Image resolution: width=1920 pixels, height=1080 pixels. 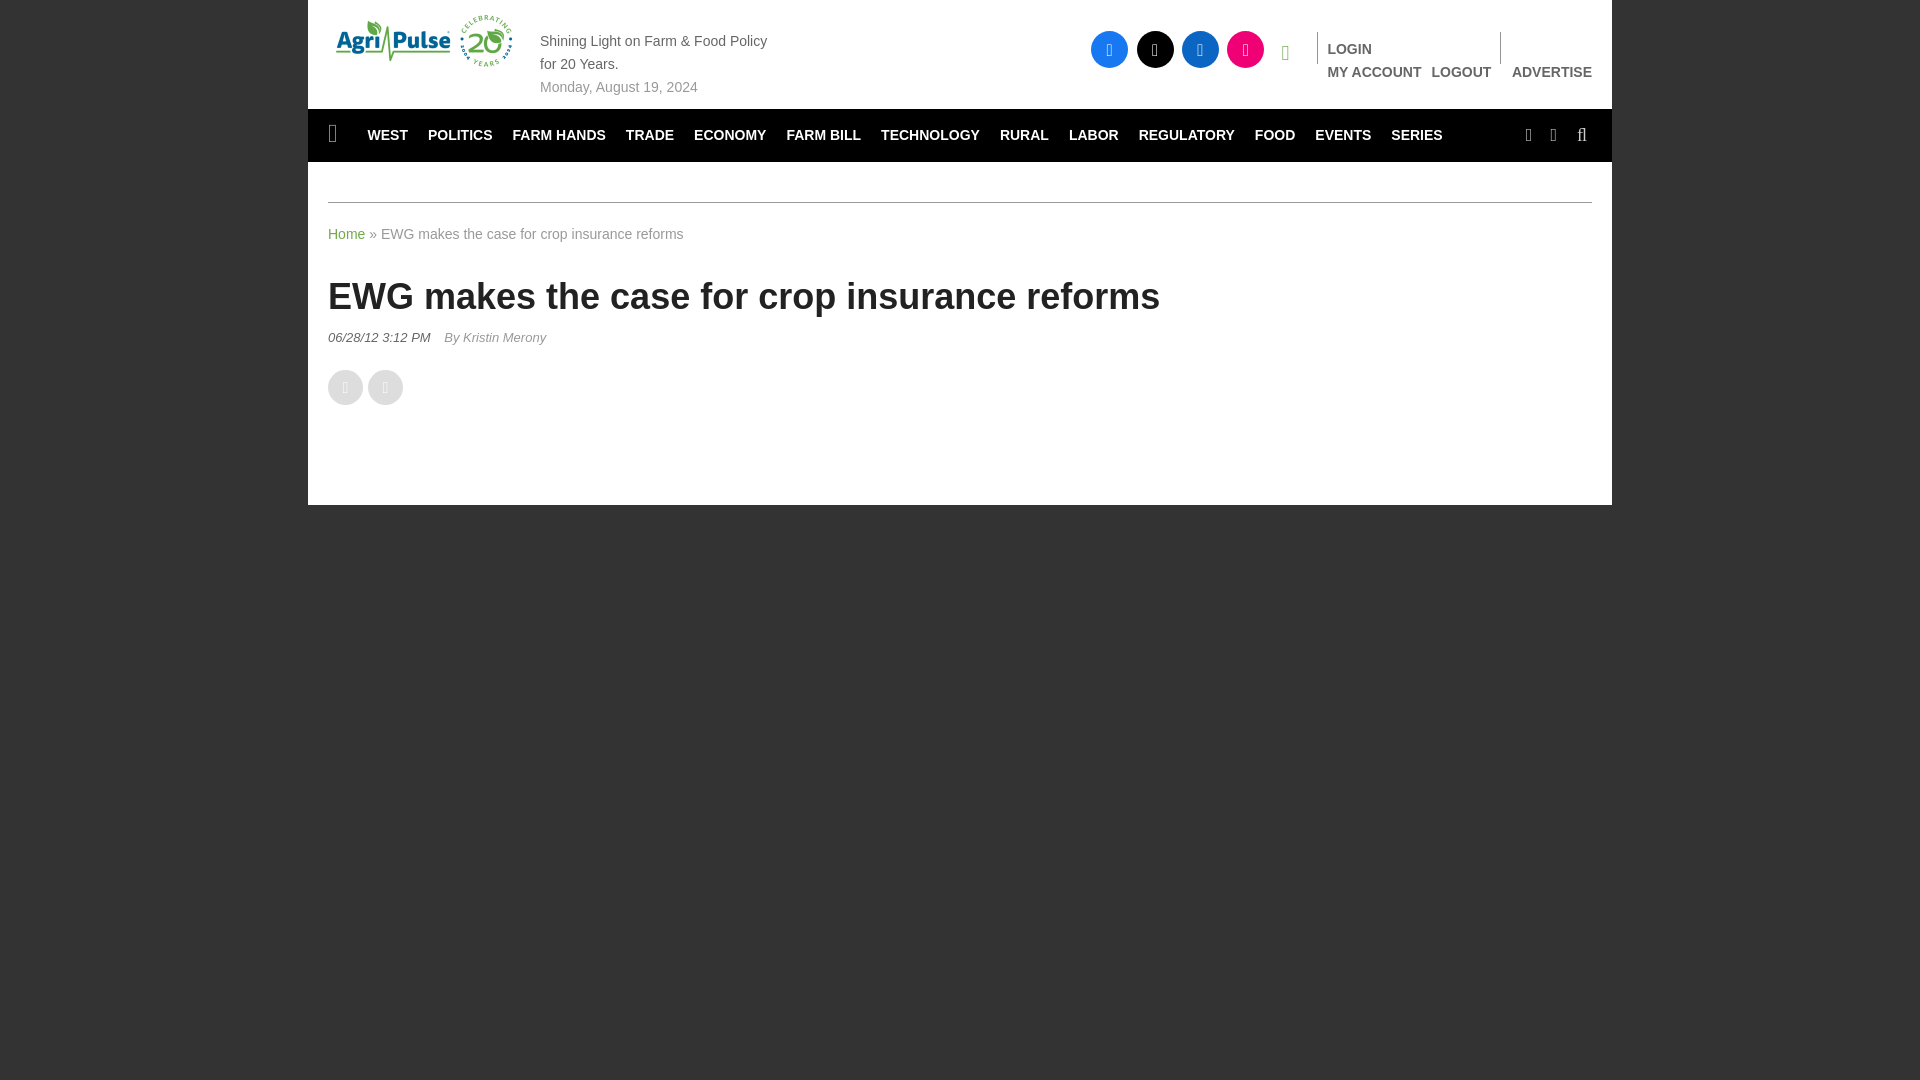 I want to click on WEST, so click(x=388, y=136).